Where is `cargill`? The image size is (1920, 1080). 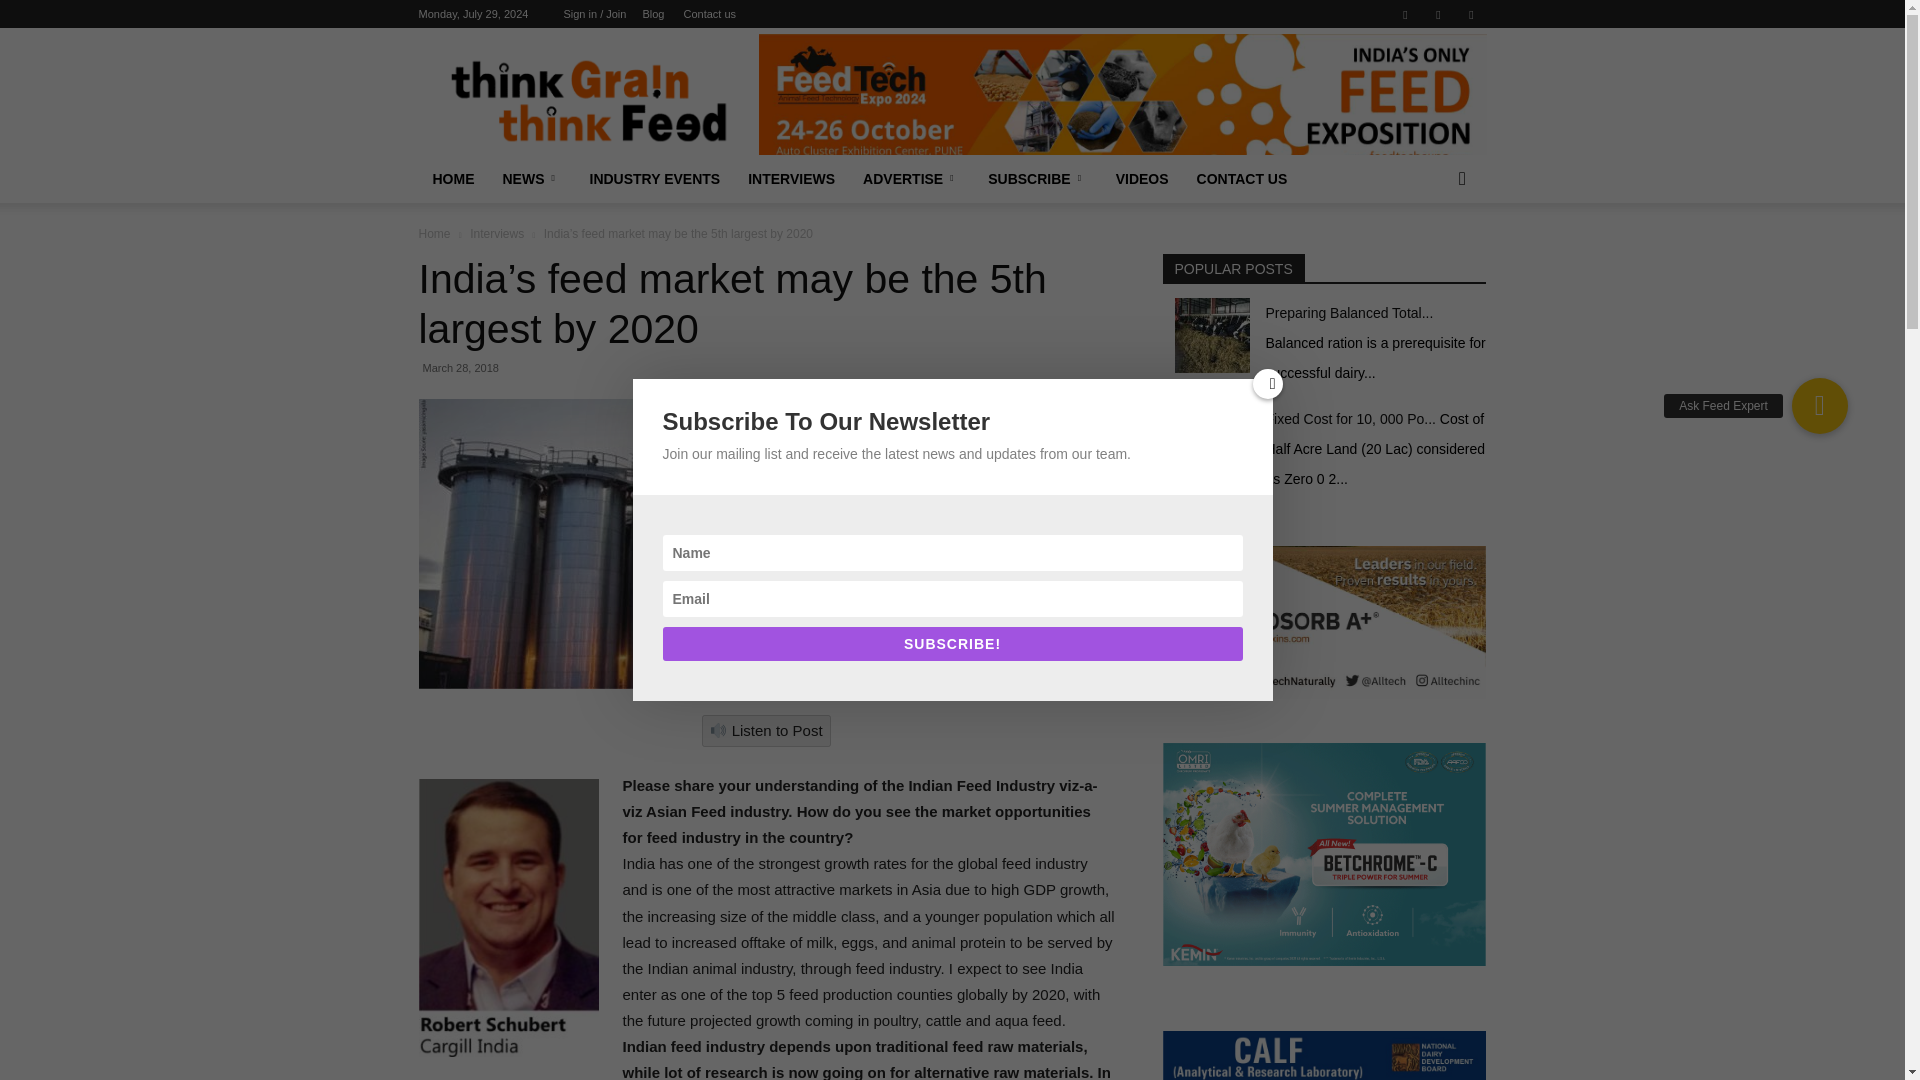
cargill is located at coordinates (766, 544).